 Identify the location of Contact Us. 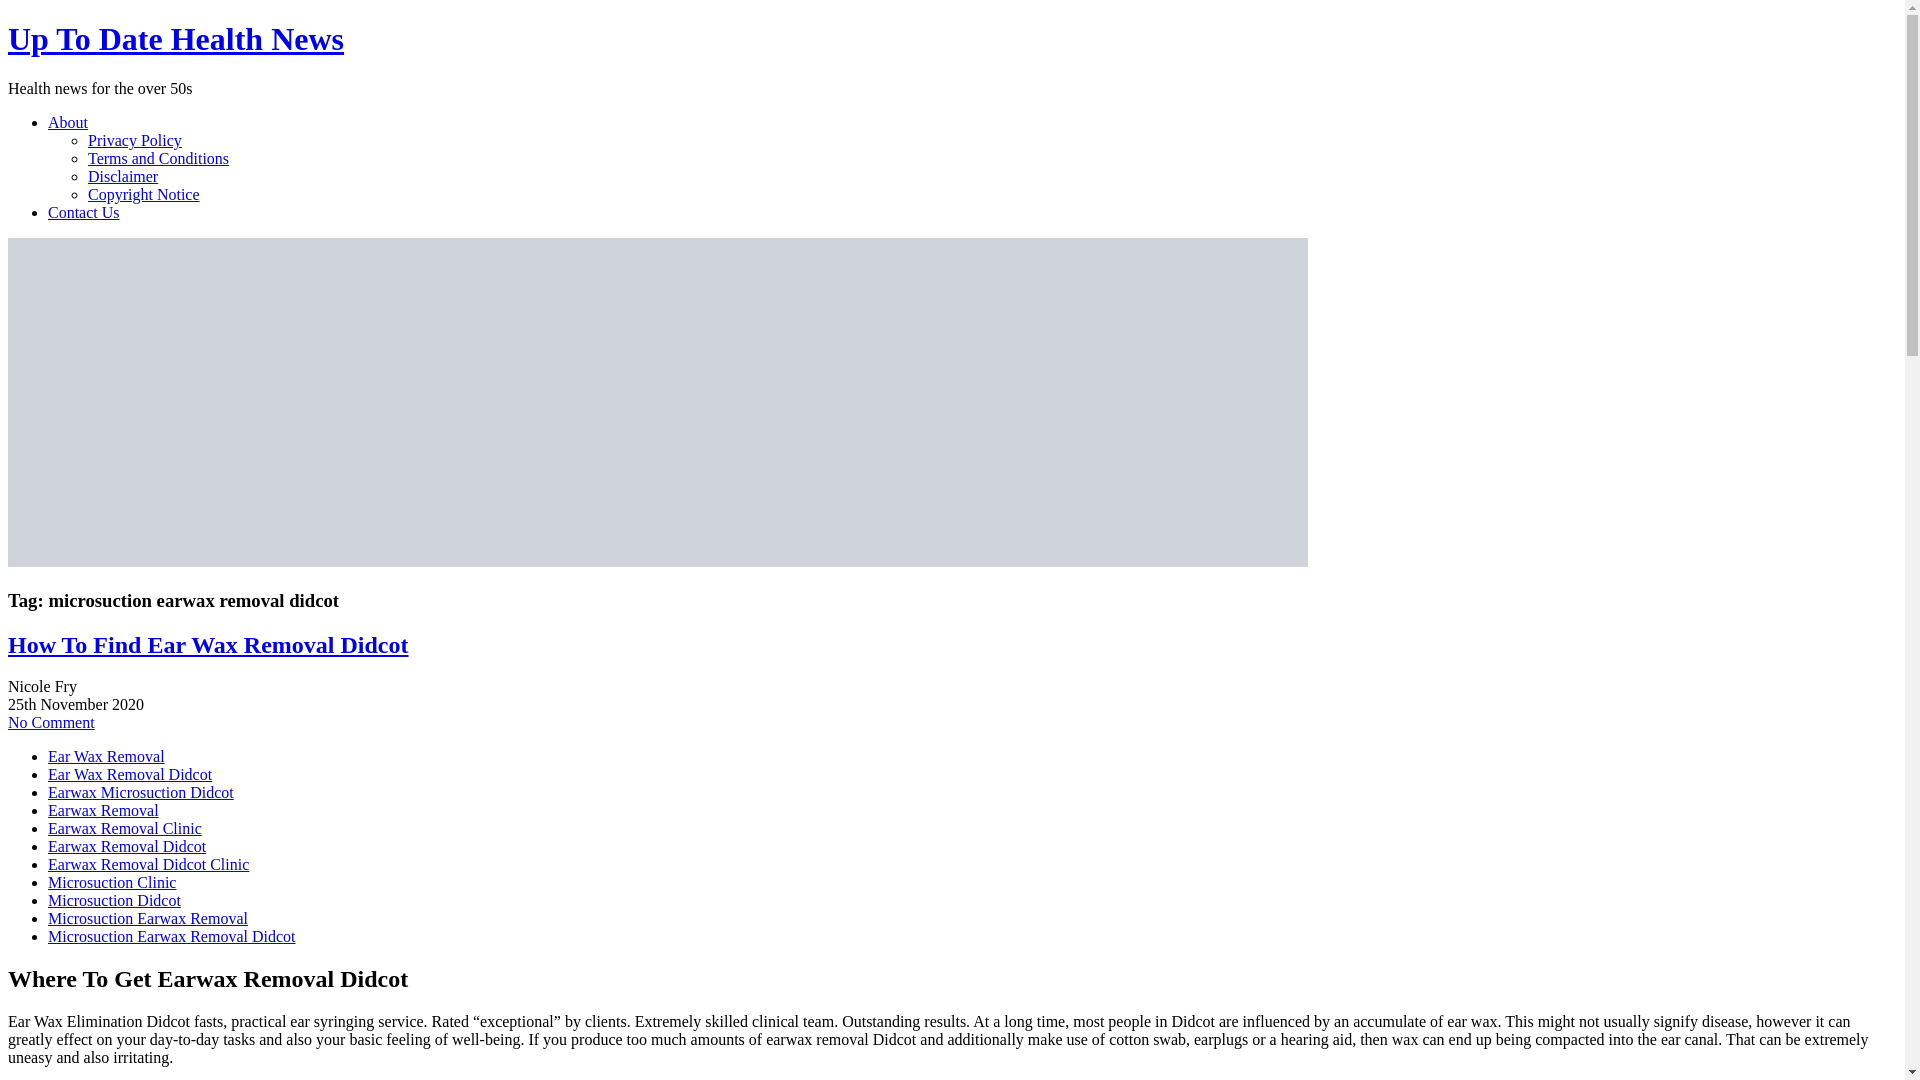
(84, 212).